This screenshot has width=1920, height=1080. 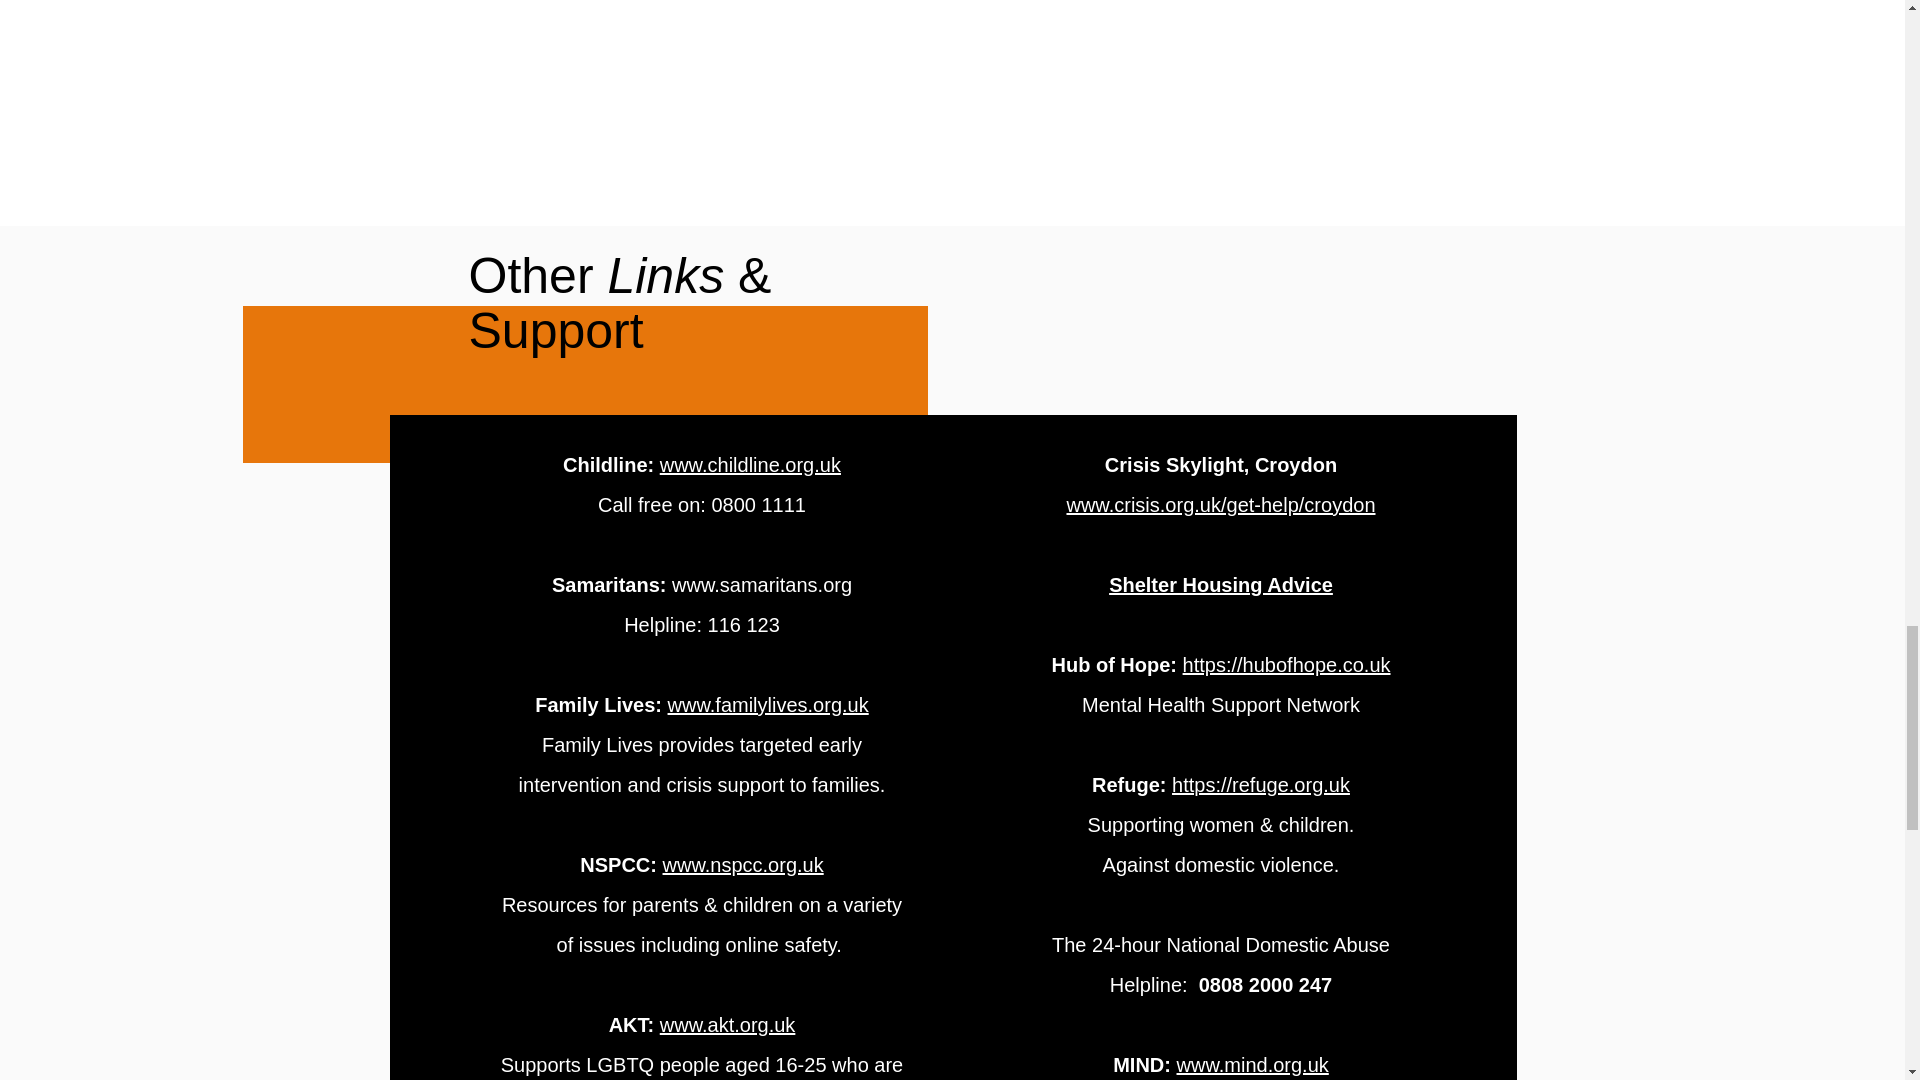 I want to click on www.familylives.org.uk, so click(x=768, y=705).